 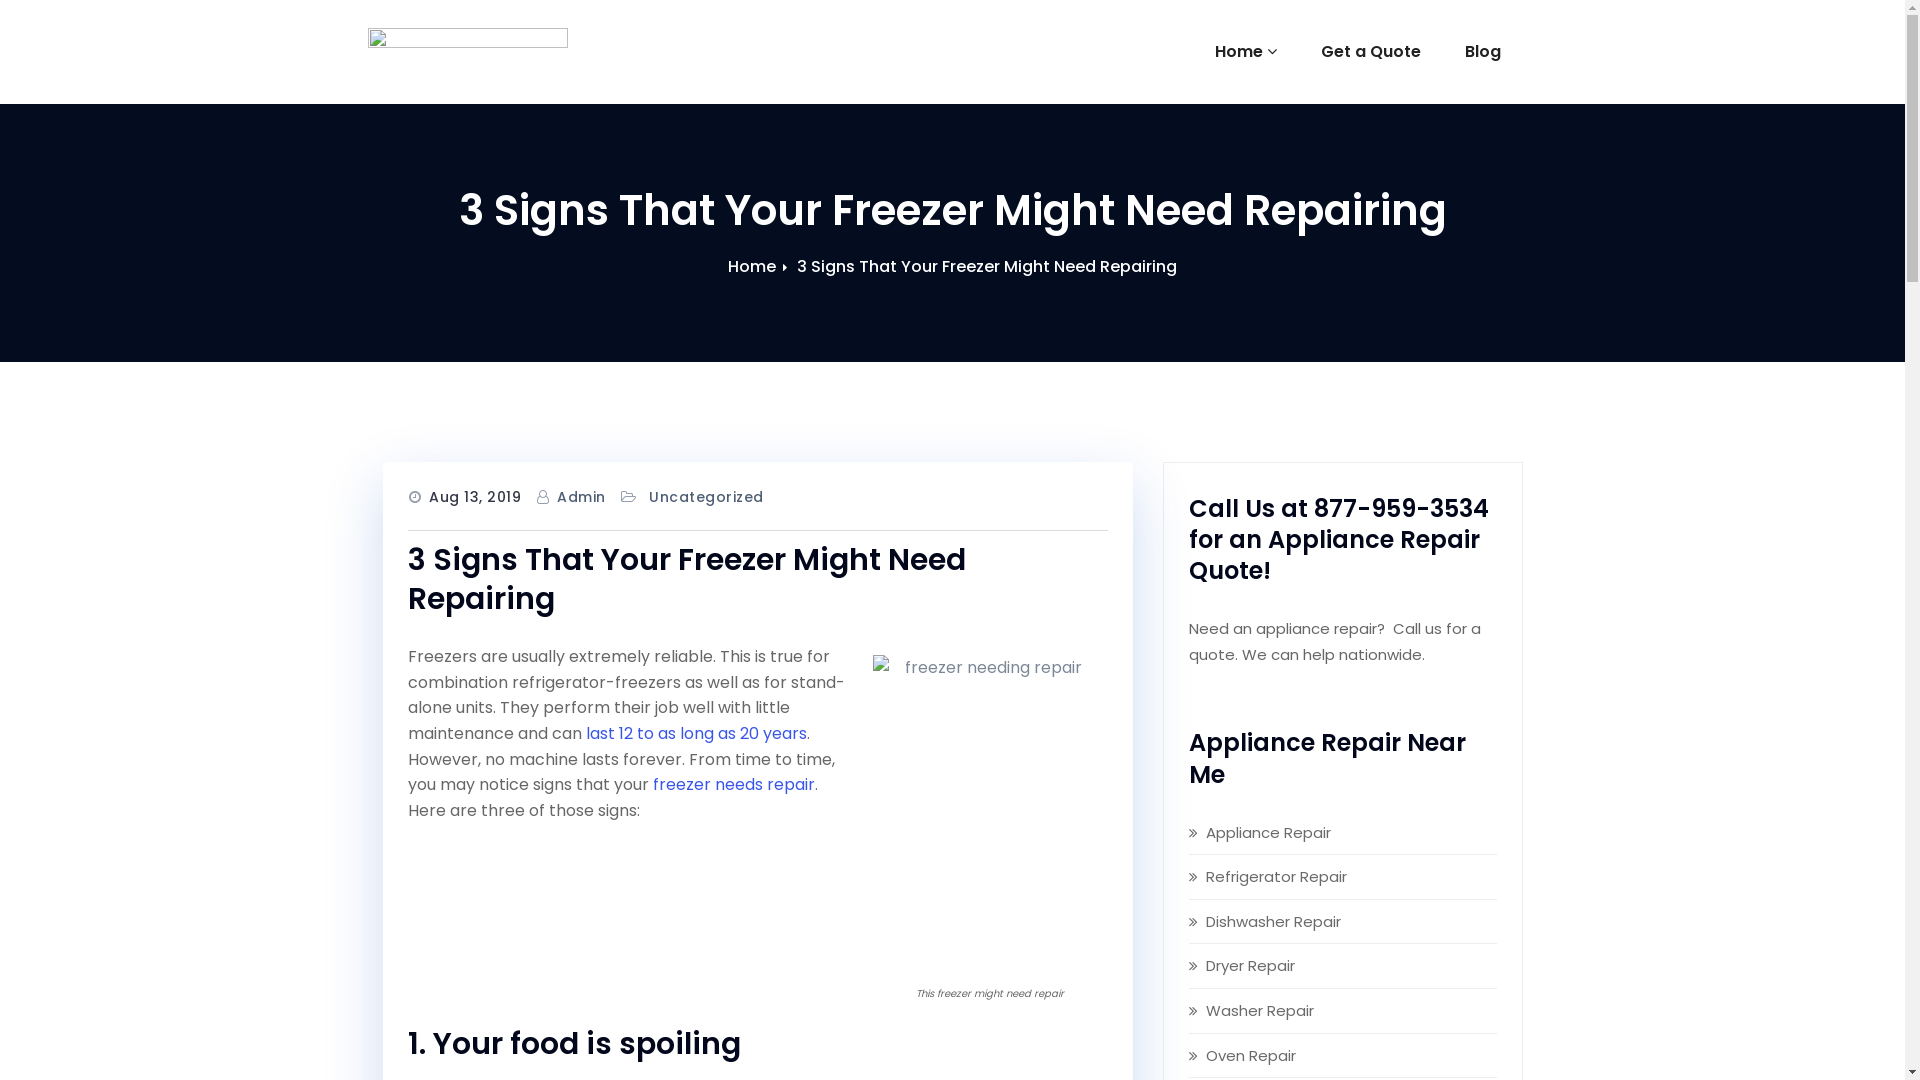 What do you see at coordinates (1250, 966) in the screenshot?
I see `Dryer Repair` at bounding box center [1250, 966].